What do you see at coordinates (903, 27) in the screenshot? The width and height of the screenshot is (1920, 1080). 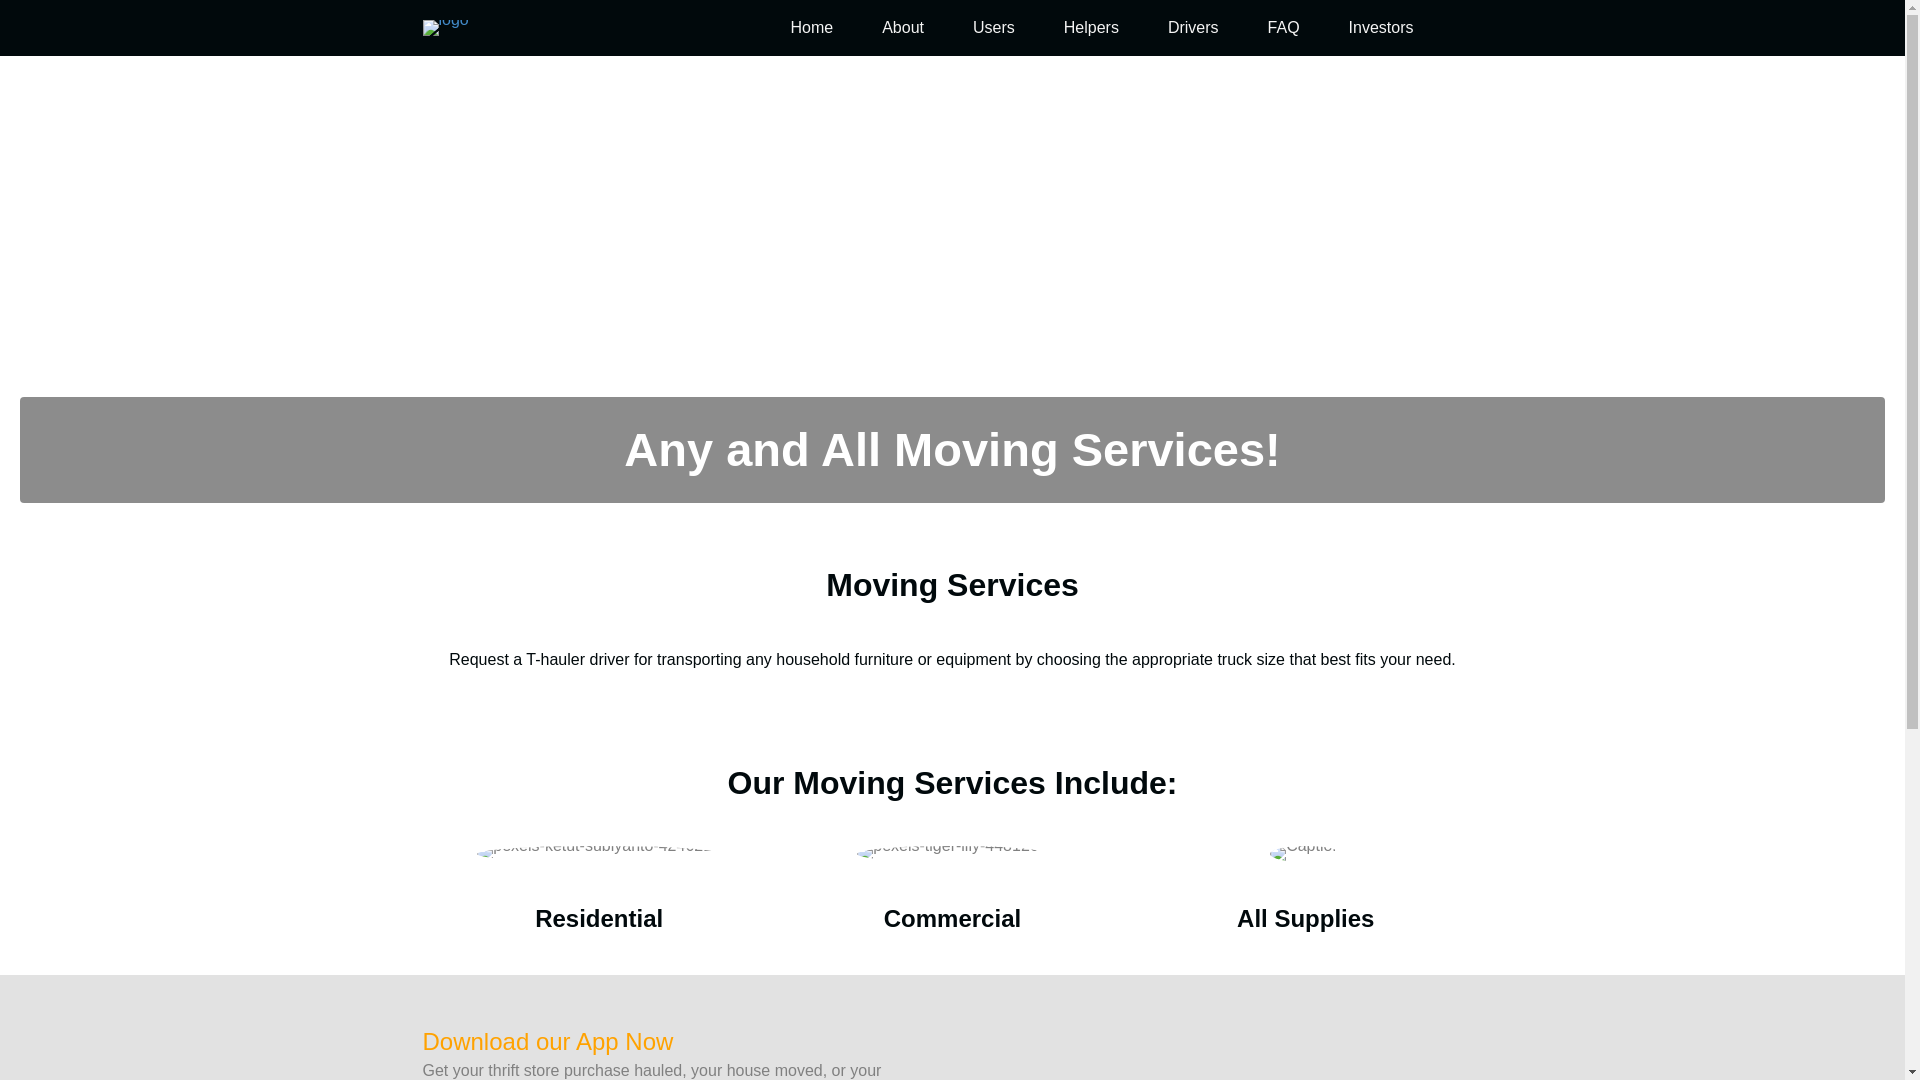 I see `About` at bounding box center [903, 27].